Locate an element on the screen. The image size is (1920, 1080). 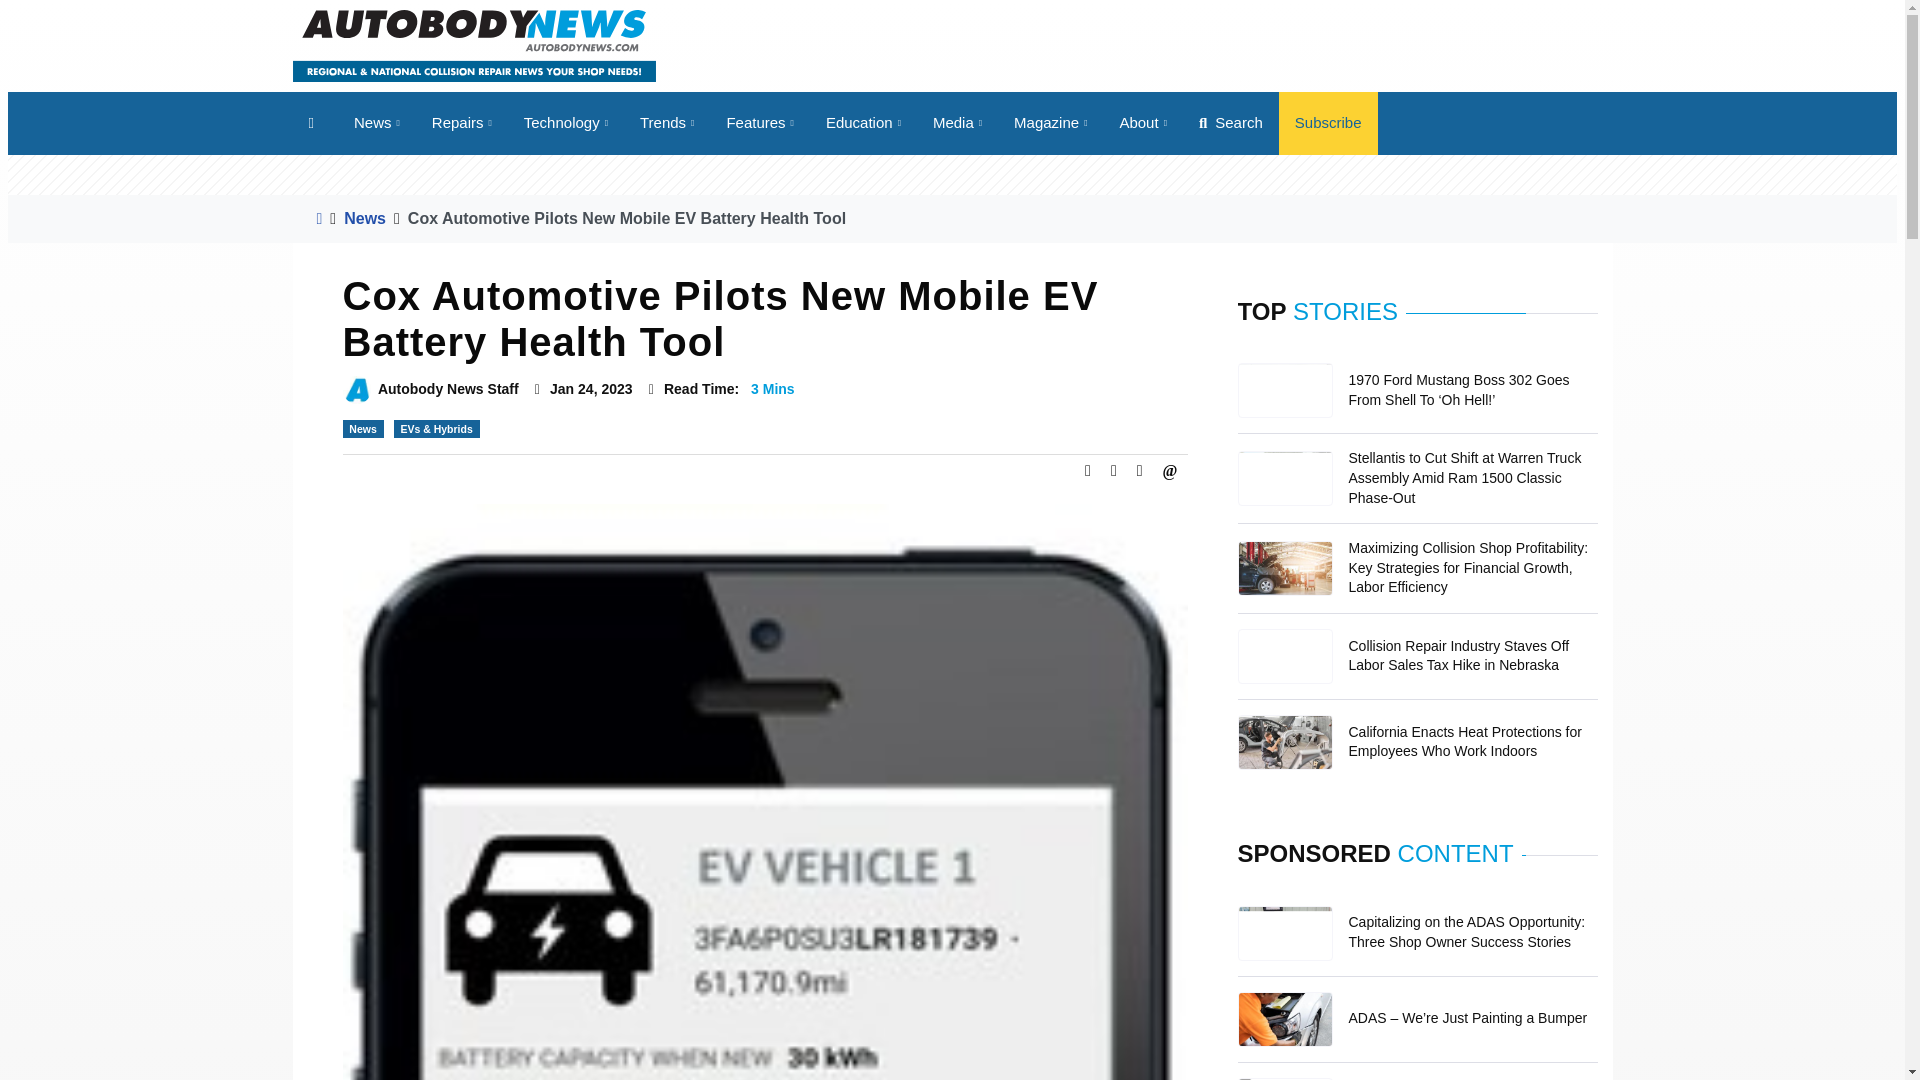
Trends is located at coordinates (667, 123).